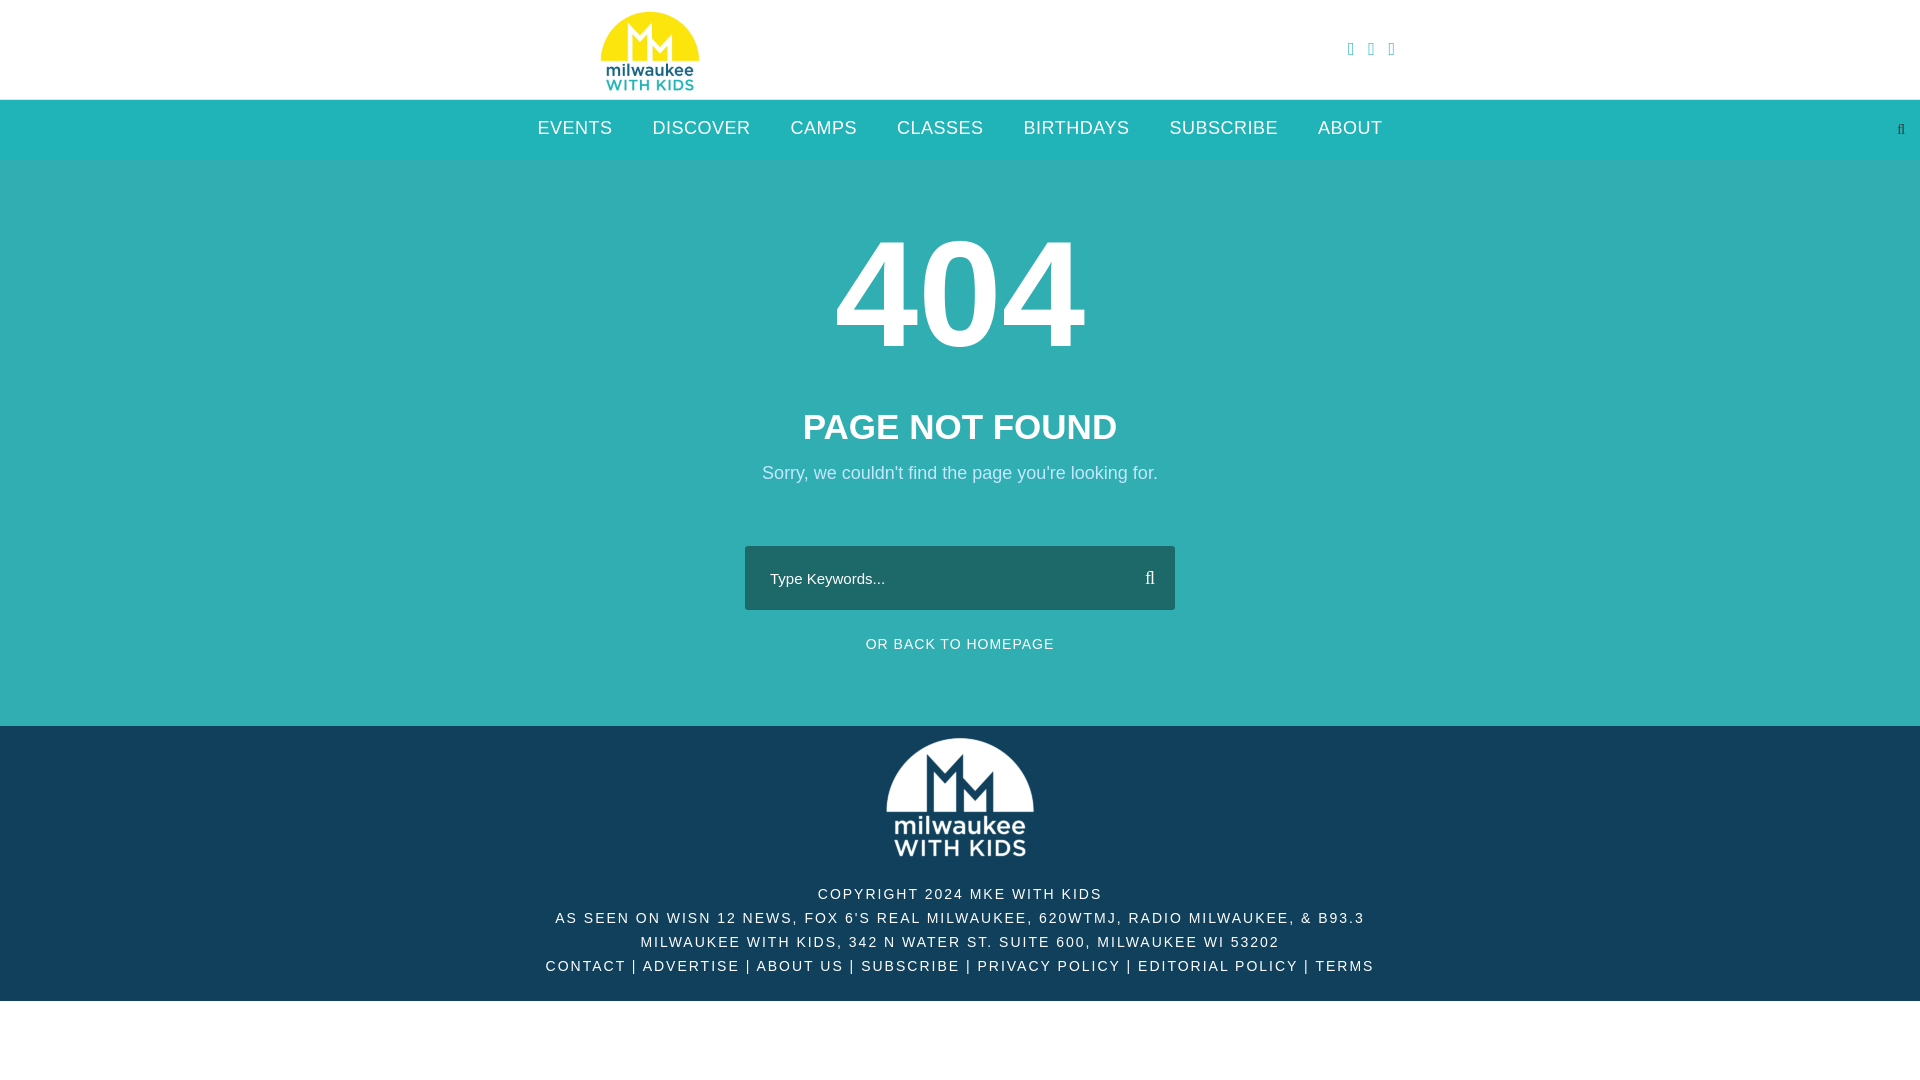 This screenshot has width=1920, height=1080. Describe the element at coordinates (1350, 136) in the screenshot. I see `ABOUT` at that location.